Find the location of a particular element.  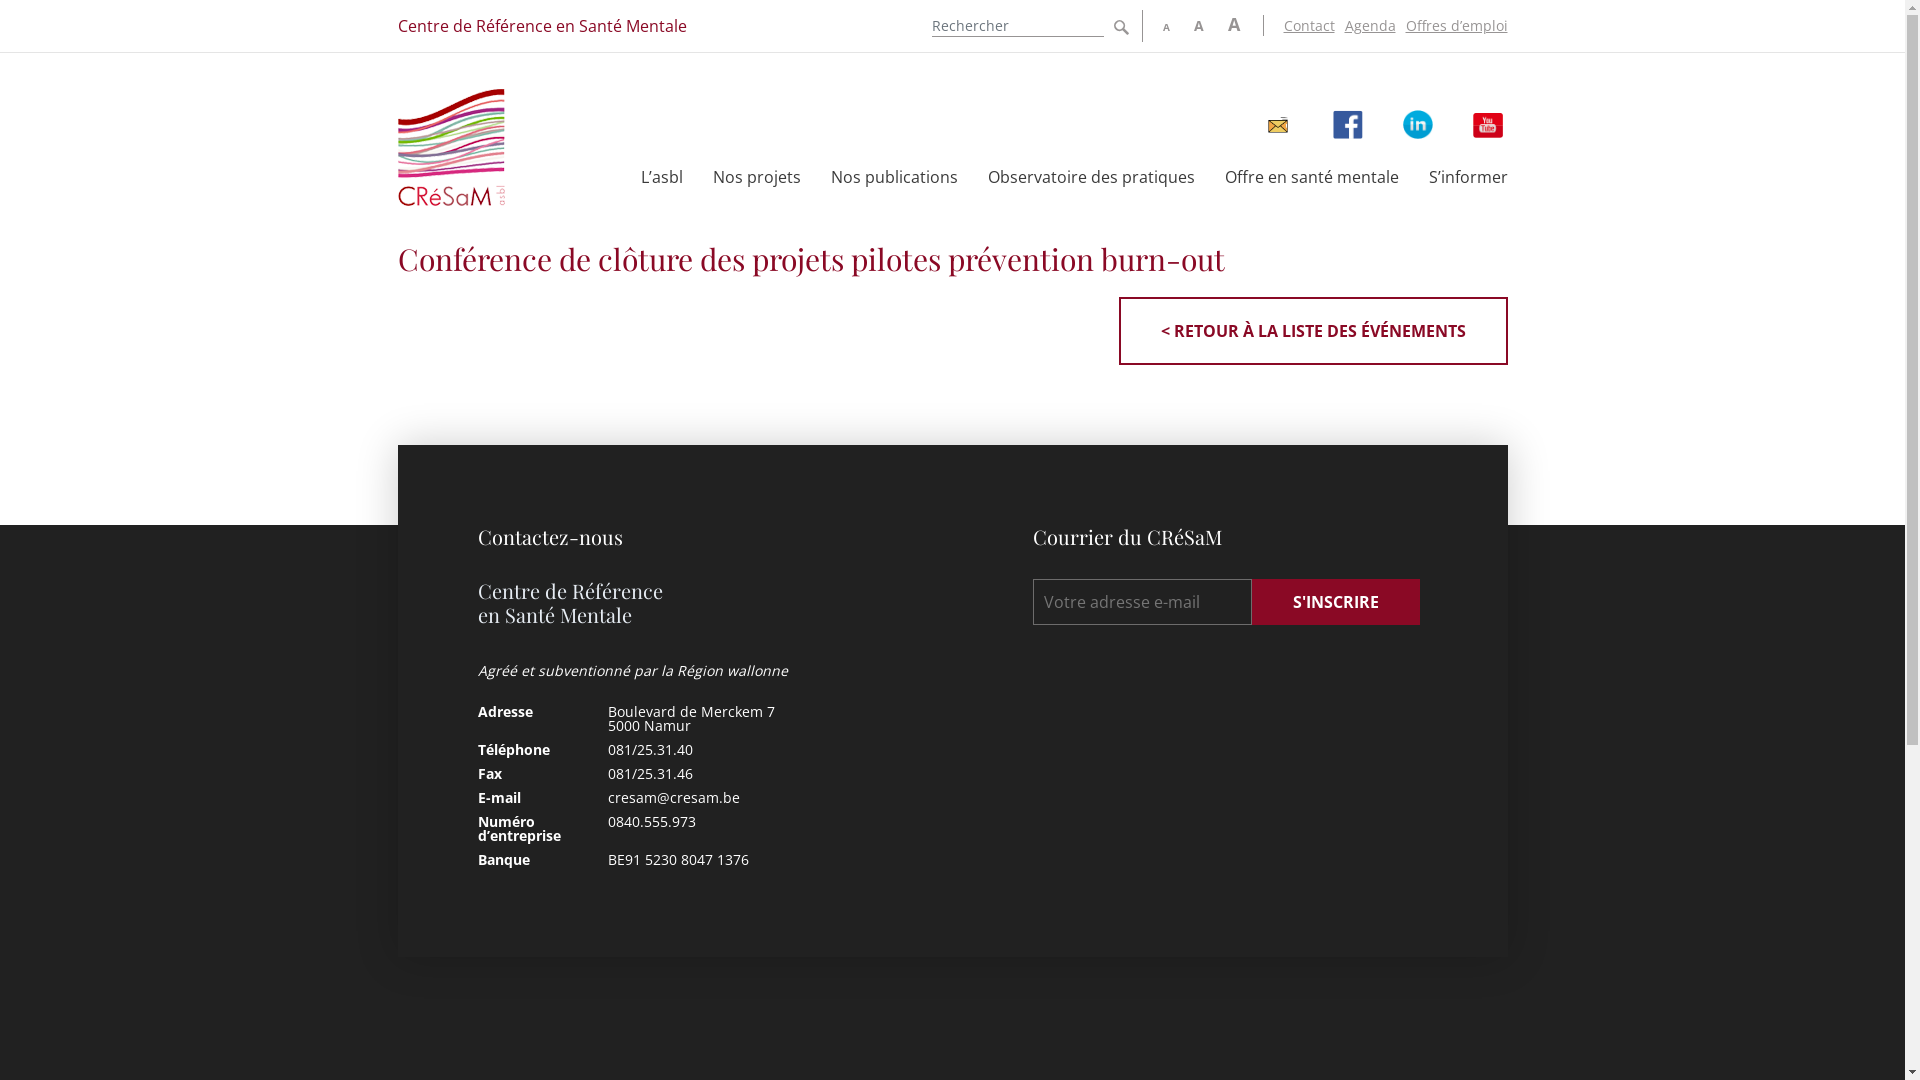

S'inscrire is located at coordinates (1336, 602).